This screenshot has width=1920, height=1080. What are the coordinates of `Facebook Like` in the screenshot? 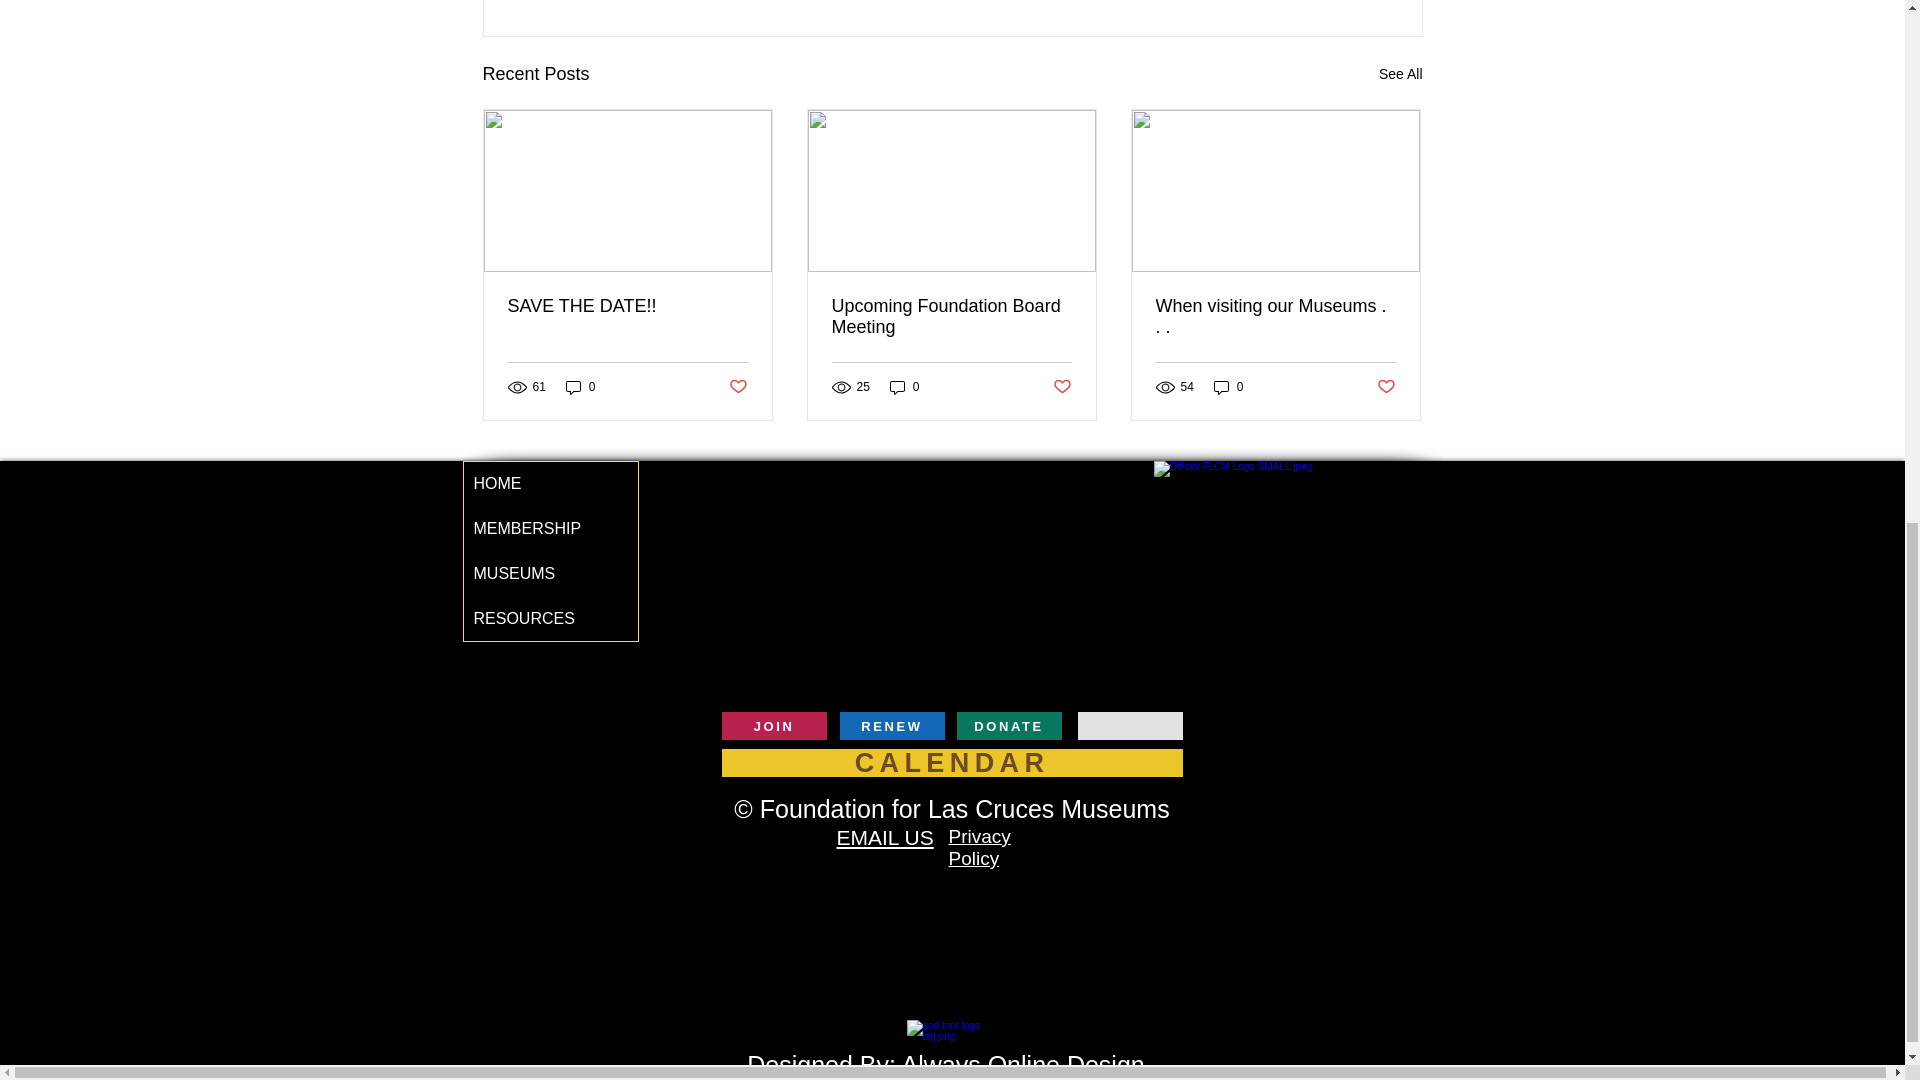 It's located at (1382, 728).